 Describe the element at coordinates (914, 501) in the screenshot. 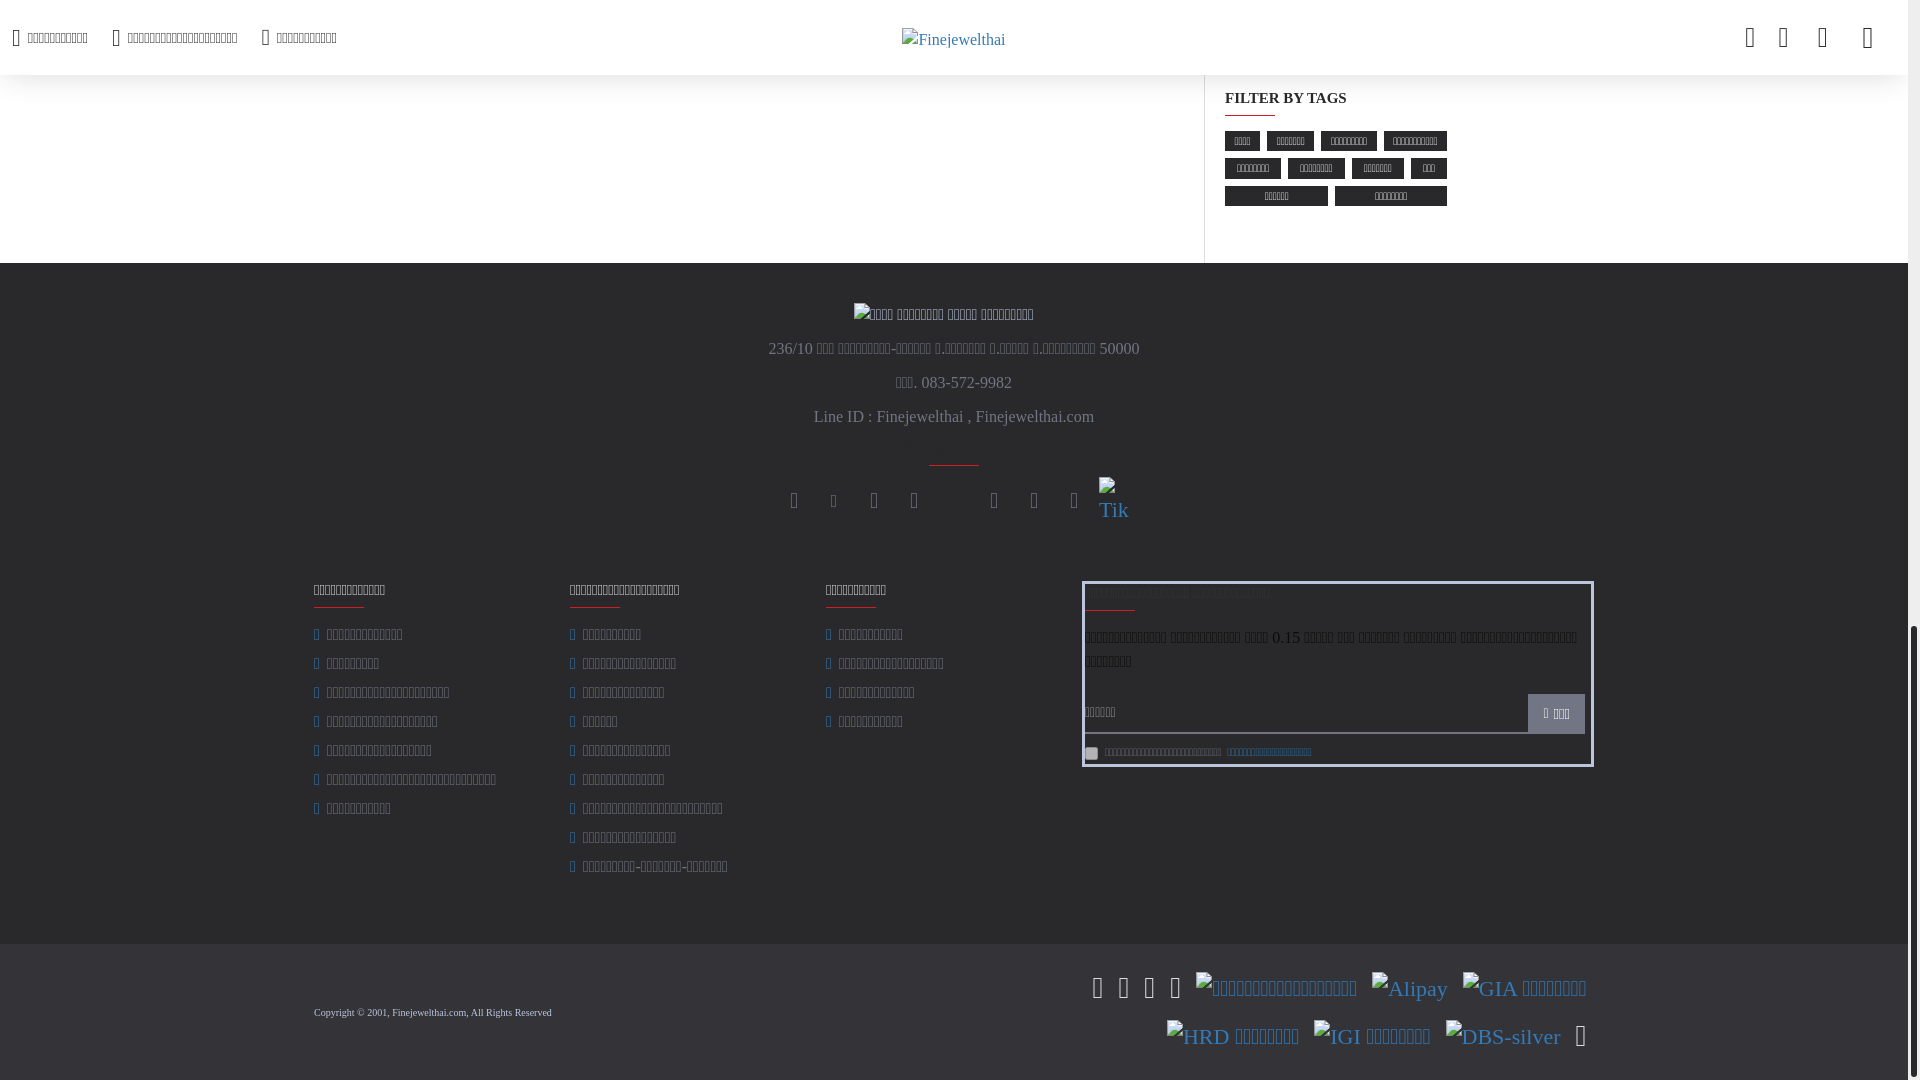

I see `Youtube` at that location.